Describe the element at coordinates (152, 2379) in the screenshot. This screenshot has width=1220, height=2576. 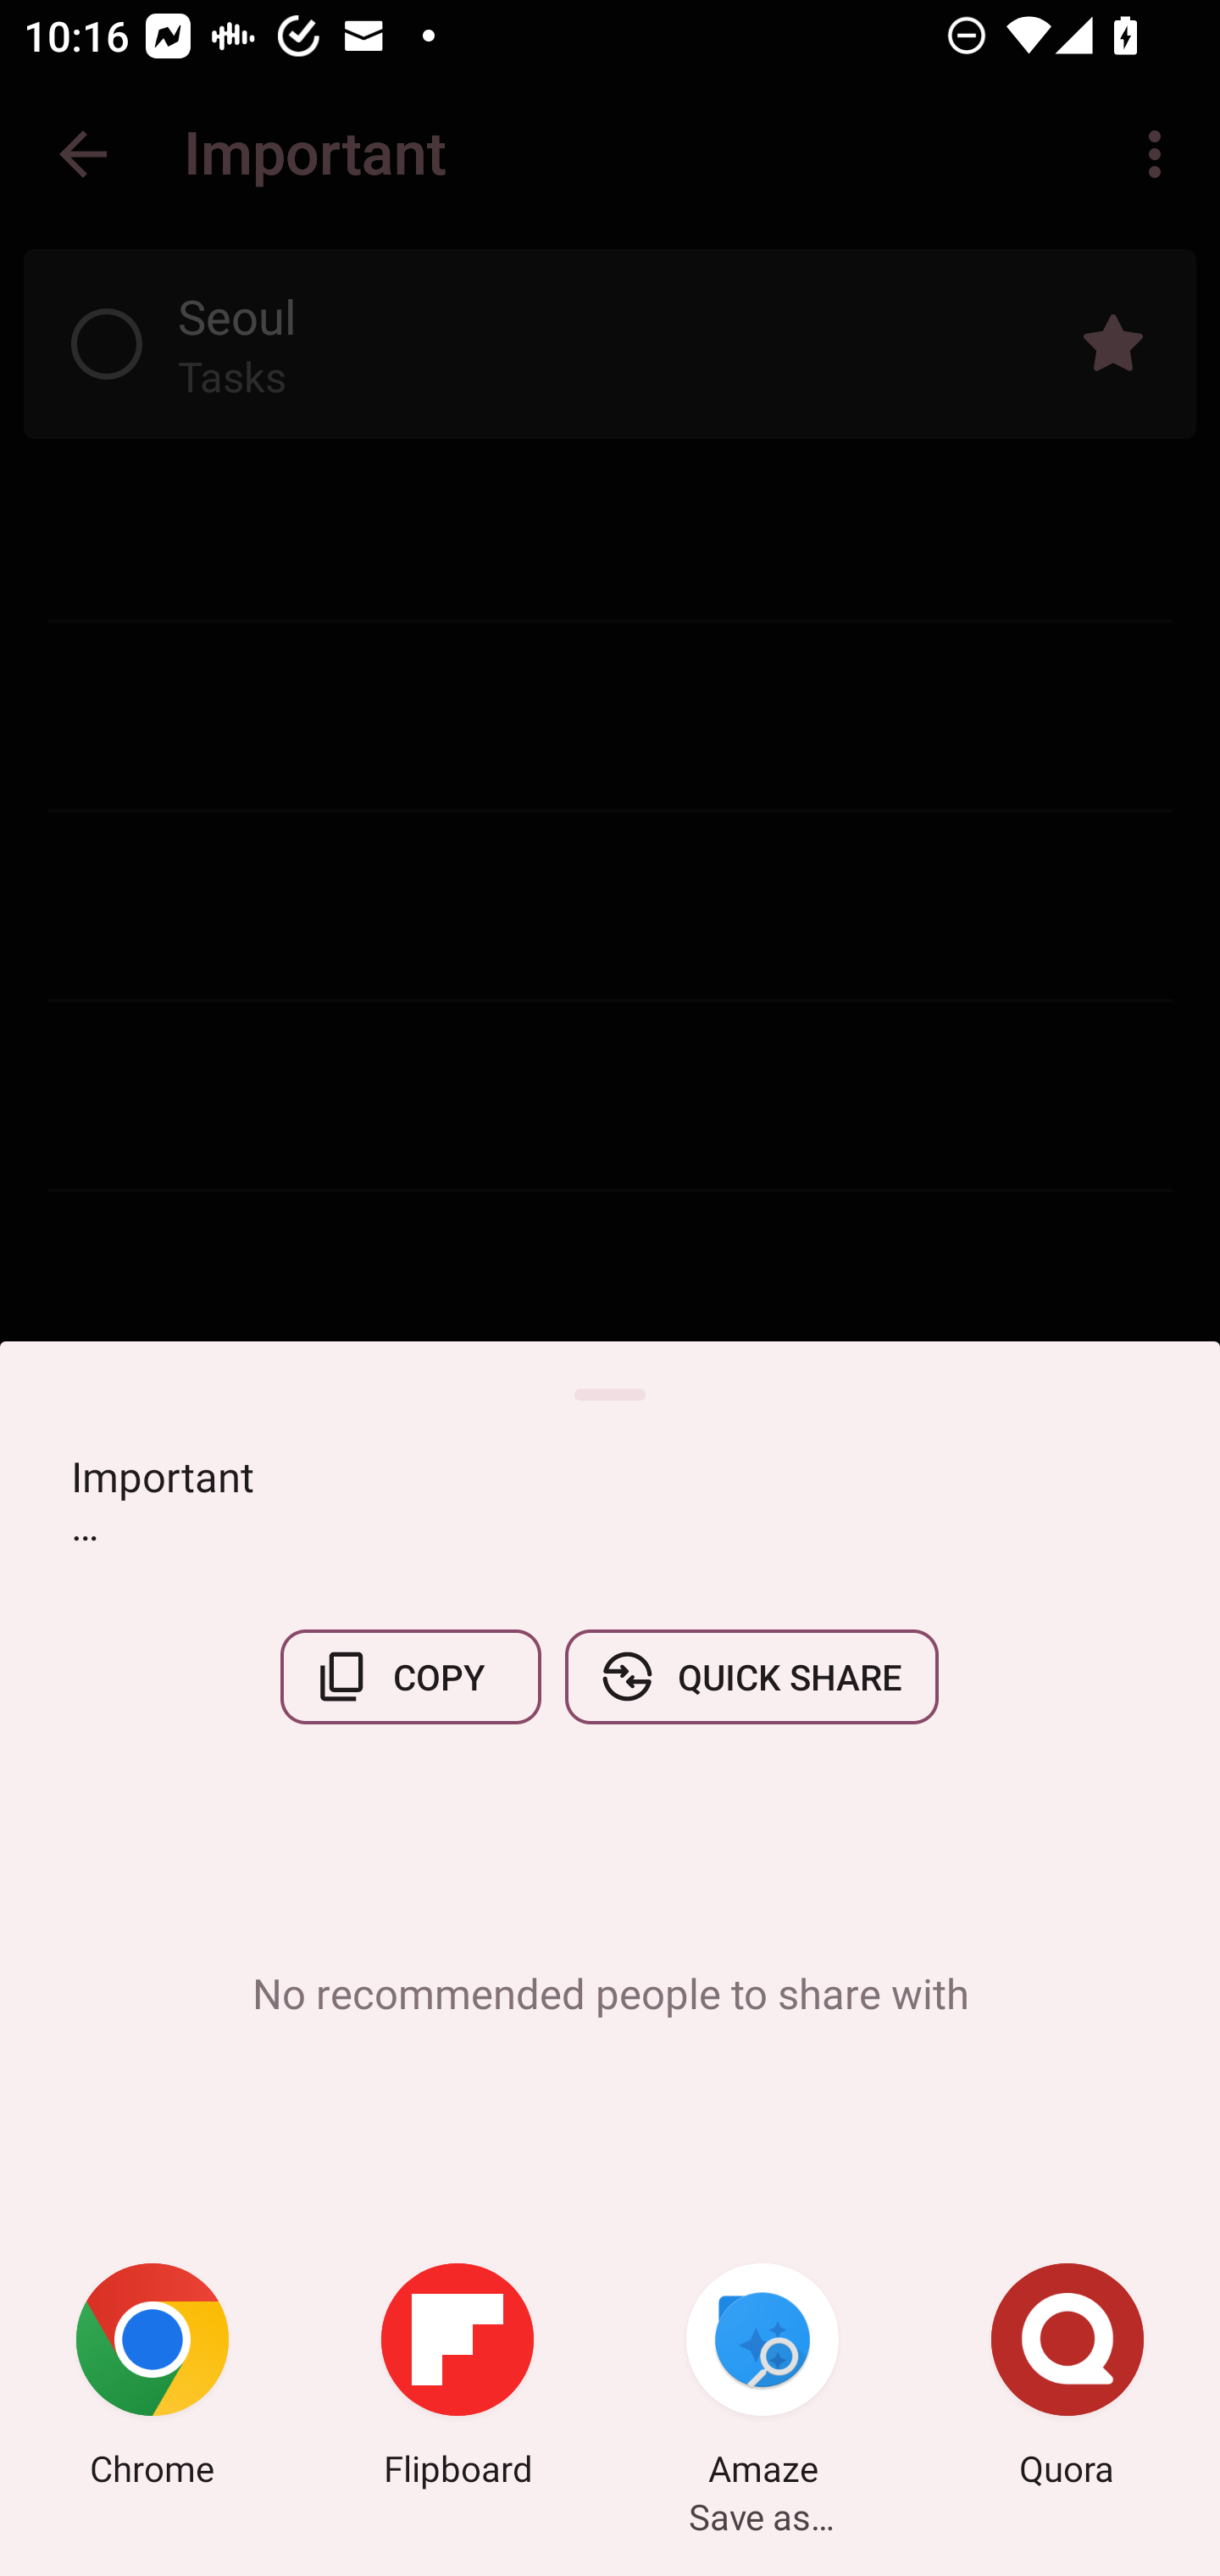
I see `Chrome` at that location.